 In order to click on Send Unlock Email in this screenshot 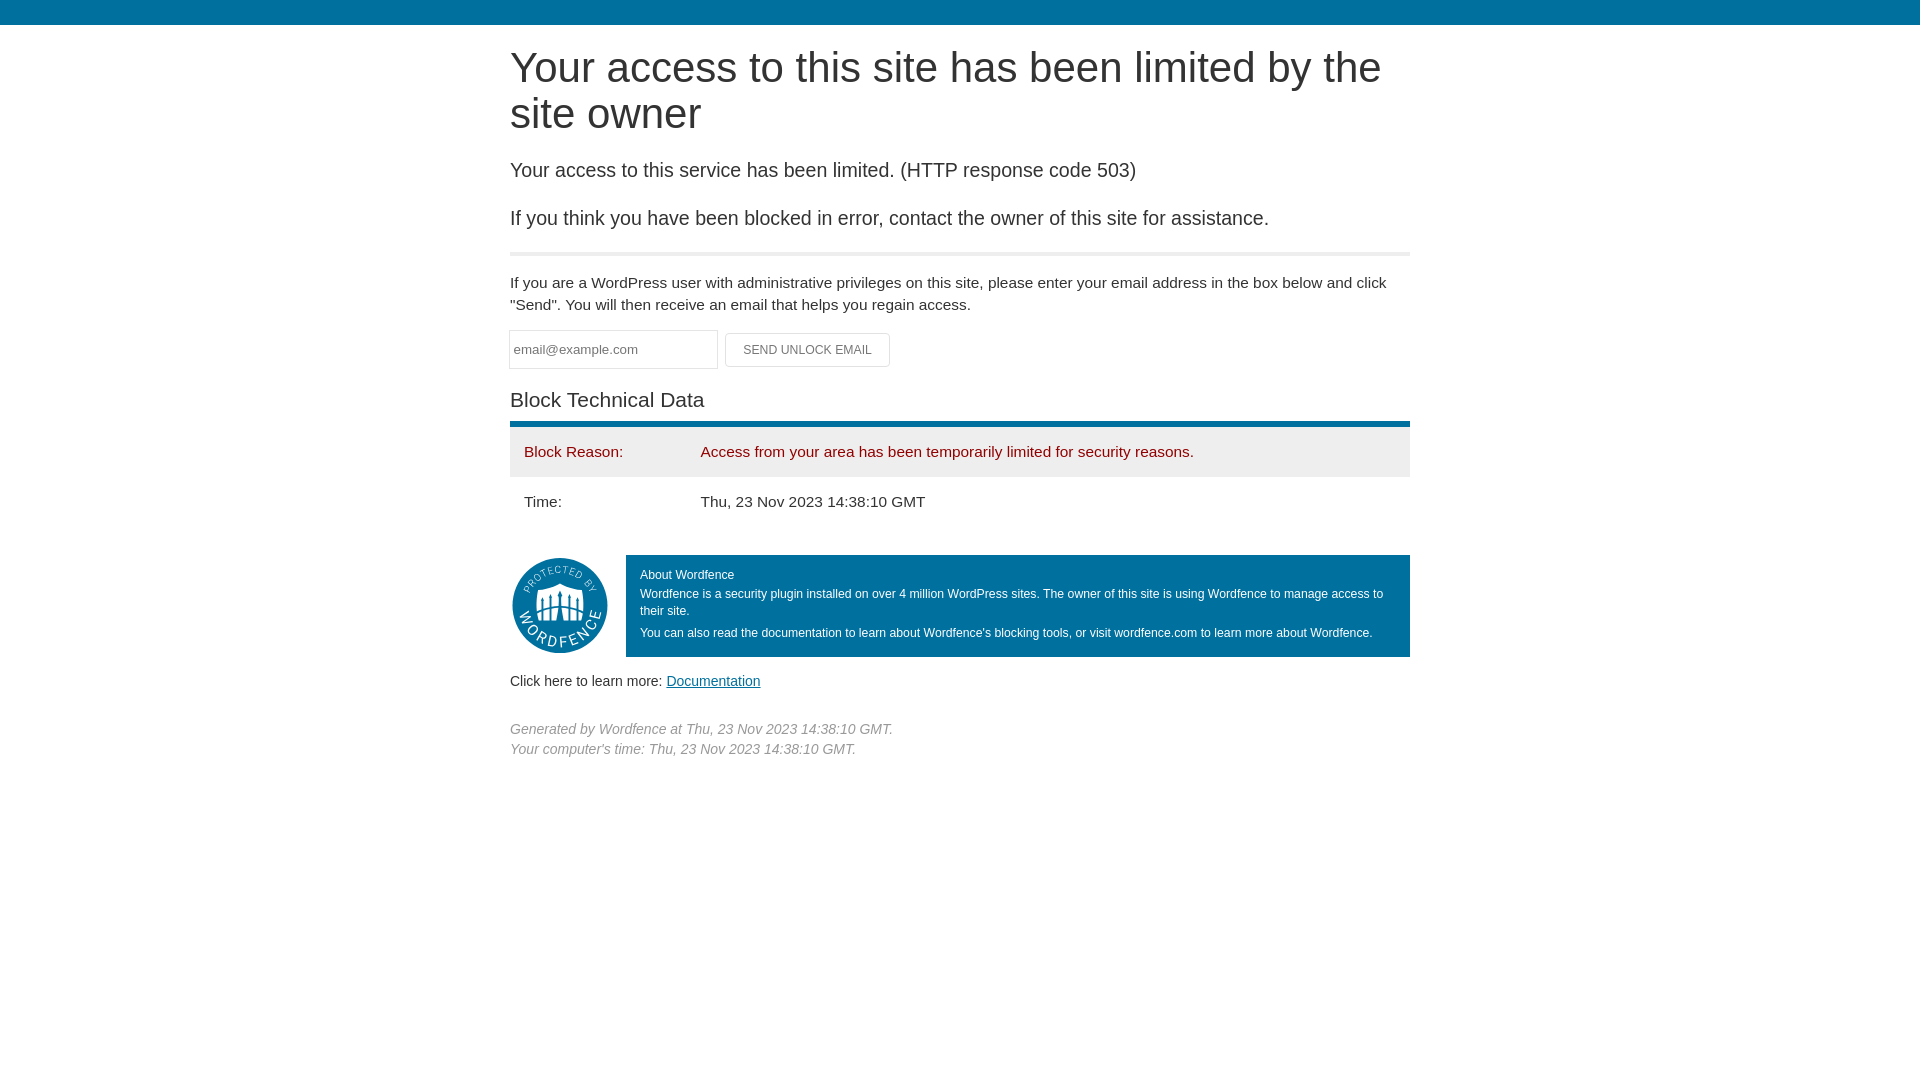, I will do `click(808, 350)`.